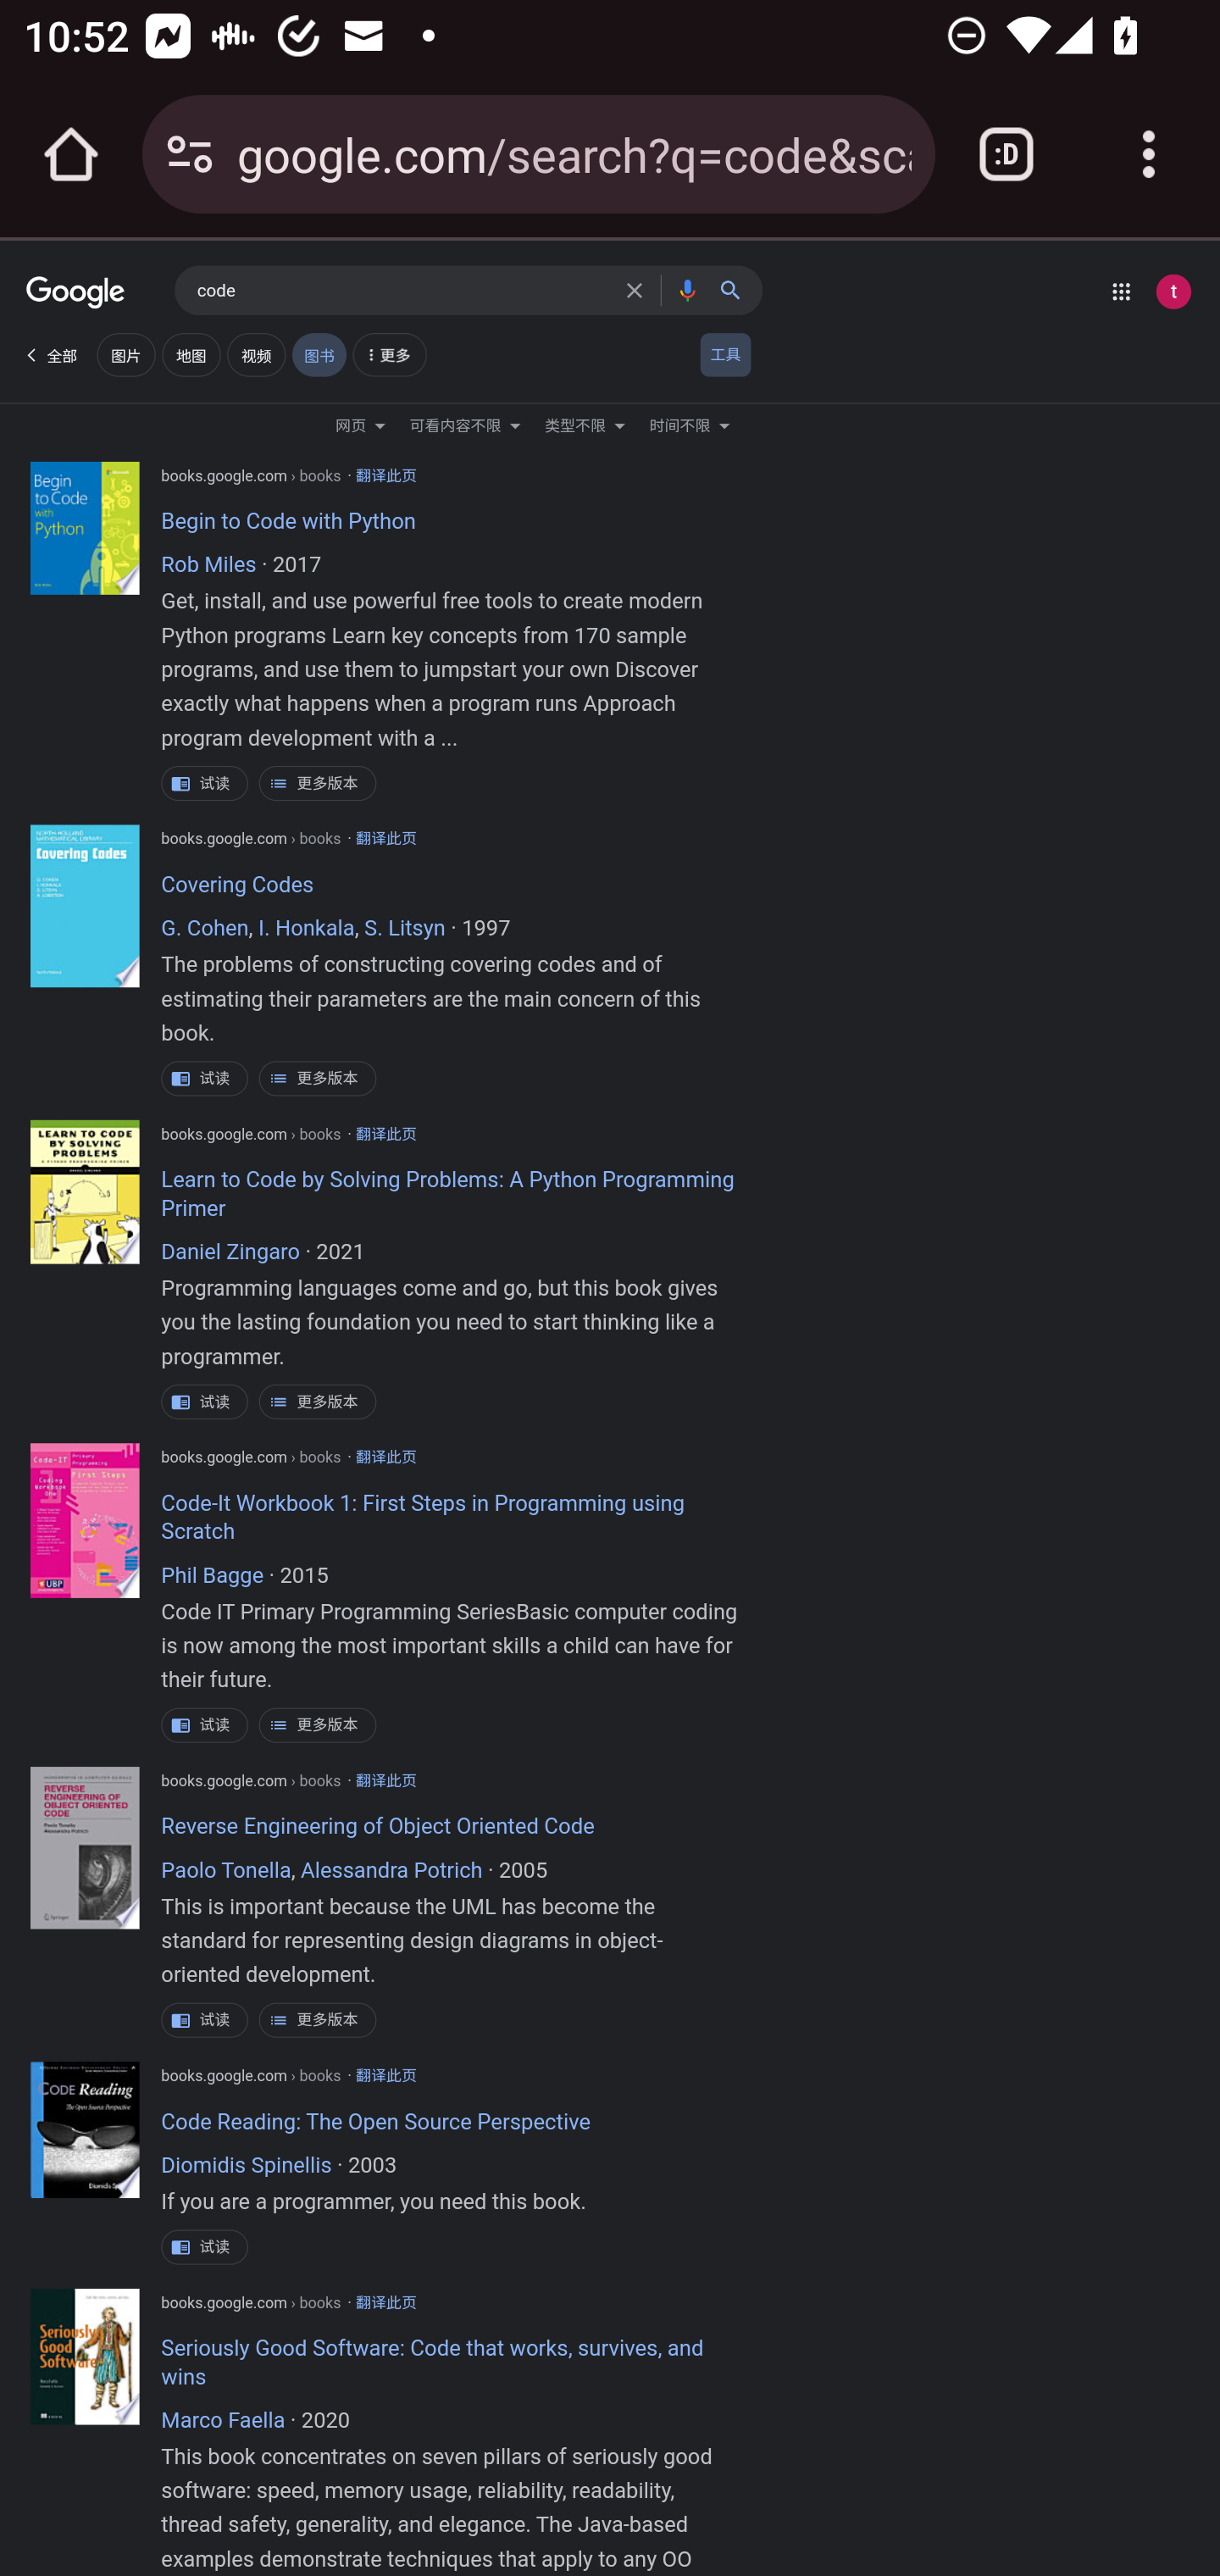 Image resolution: width=1220 pixels, height=2576 pixels. Describe the element at coordinates (191, 354) in the screenshot. I see `地图` at that location.